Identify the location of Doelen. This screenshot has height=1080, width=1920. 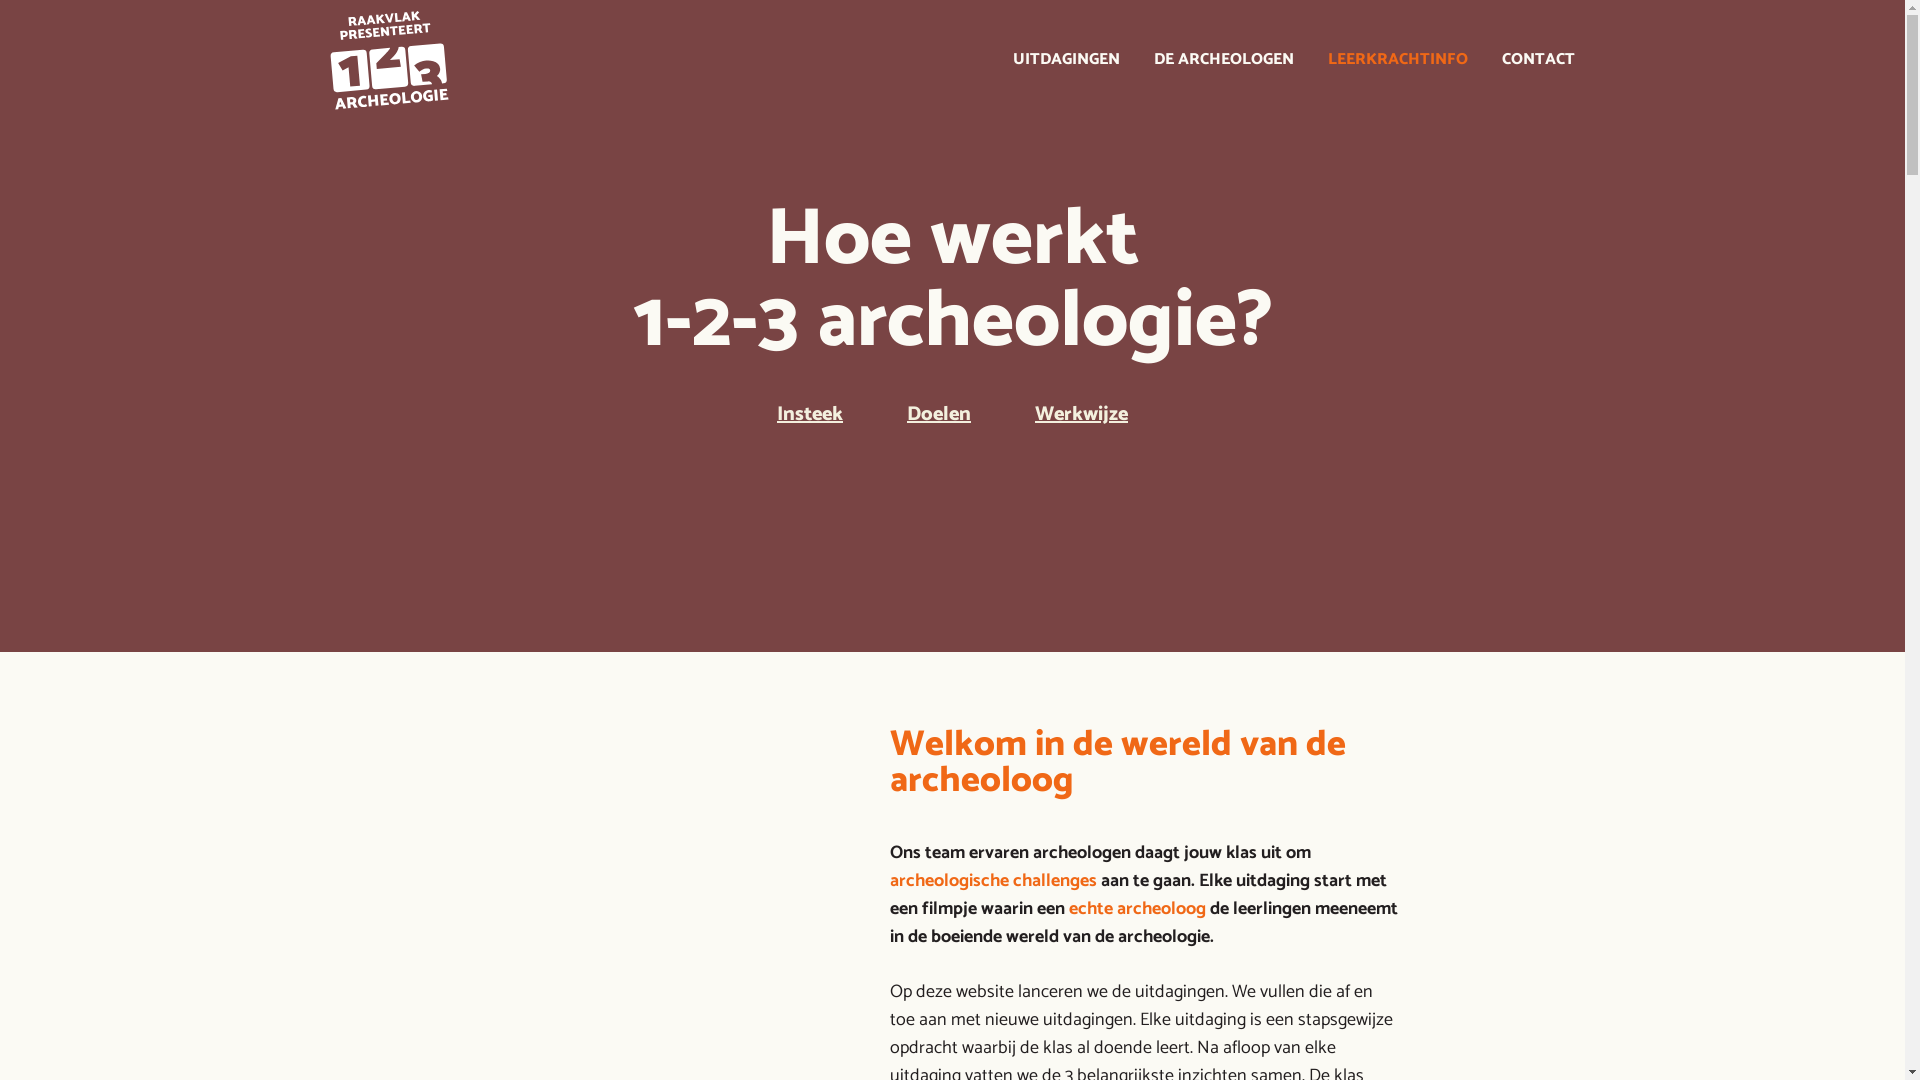
(939, 414).